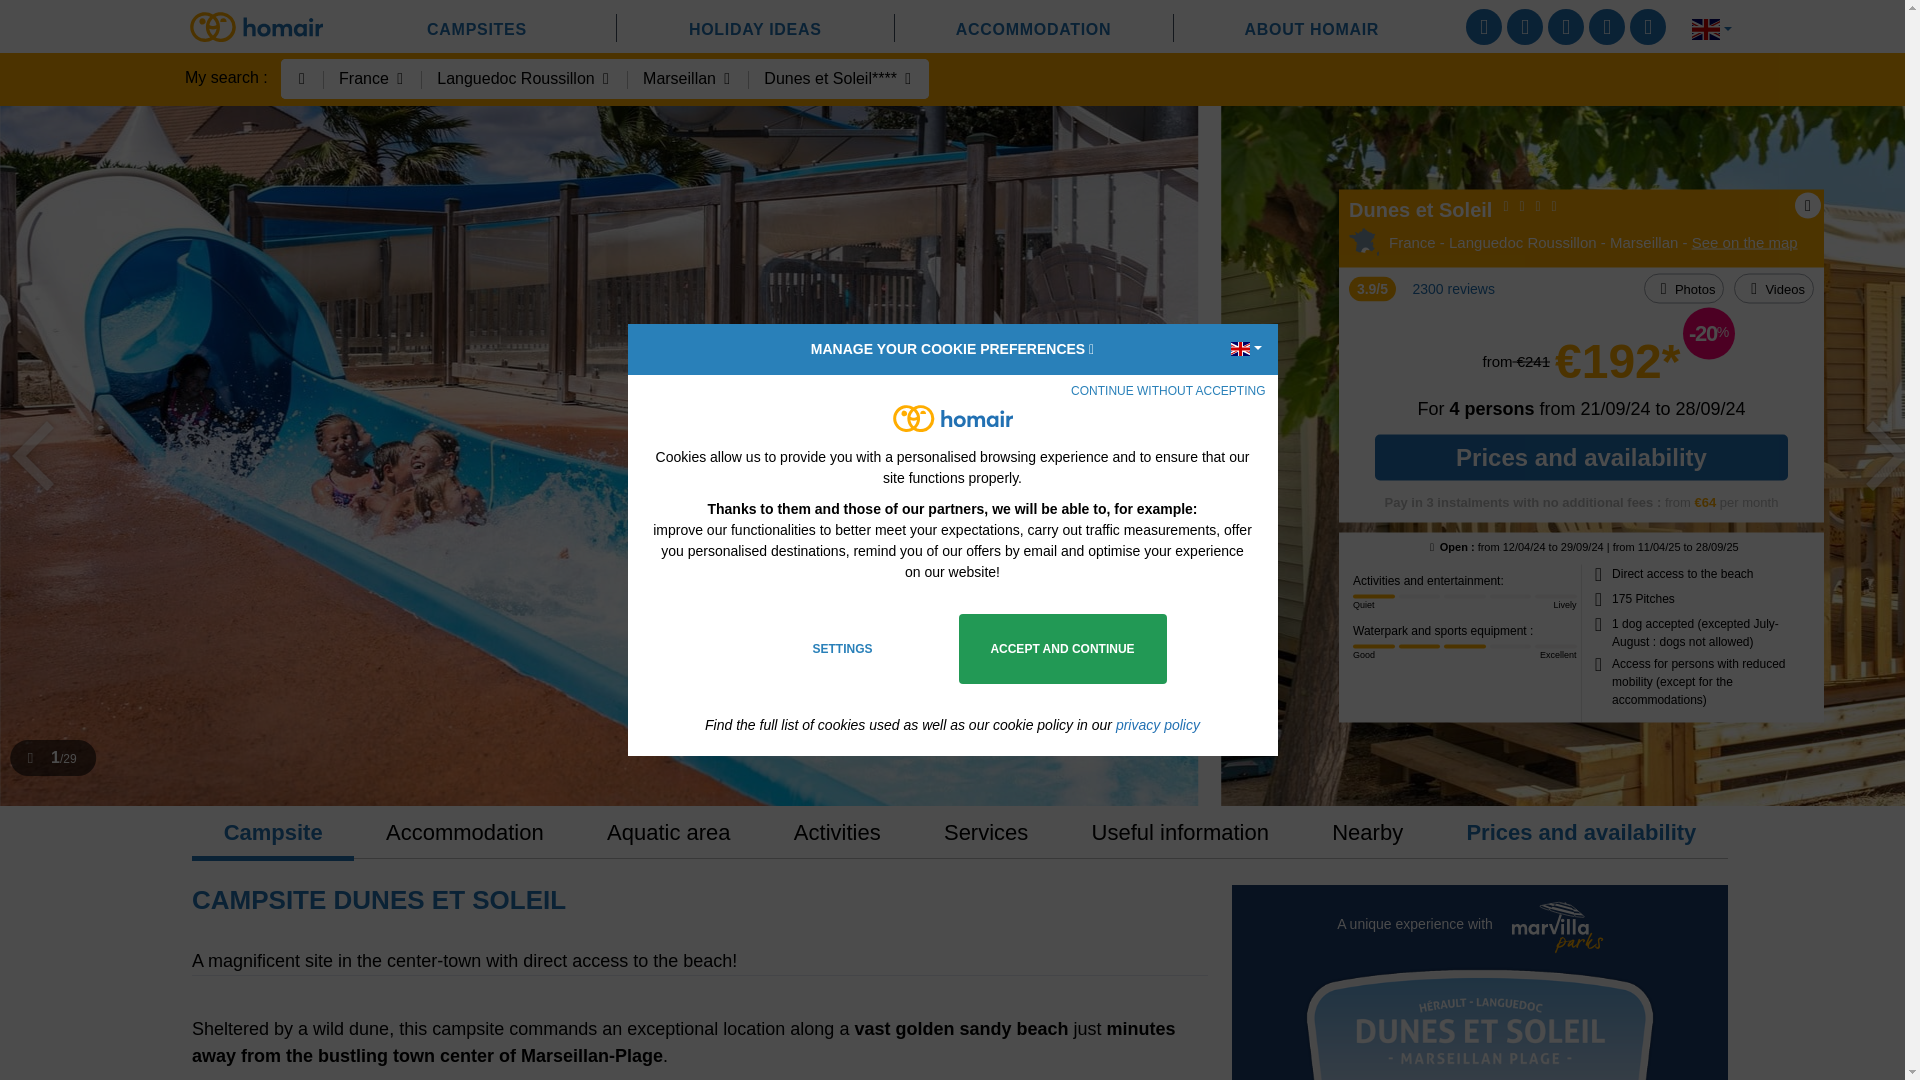 This screenshot has height=1080, width=1920. What do you see at coordinates (1644, 242) in the screenshot?
I see `Marseillan` at bounding box center [1644, 242].